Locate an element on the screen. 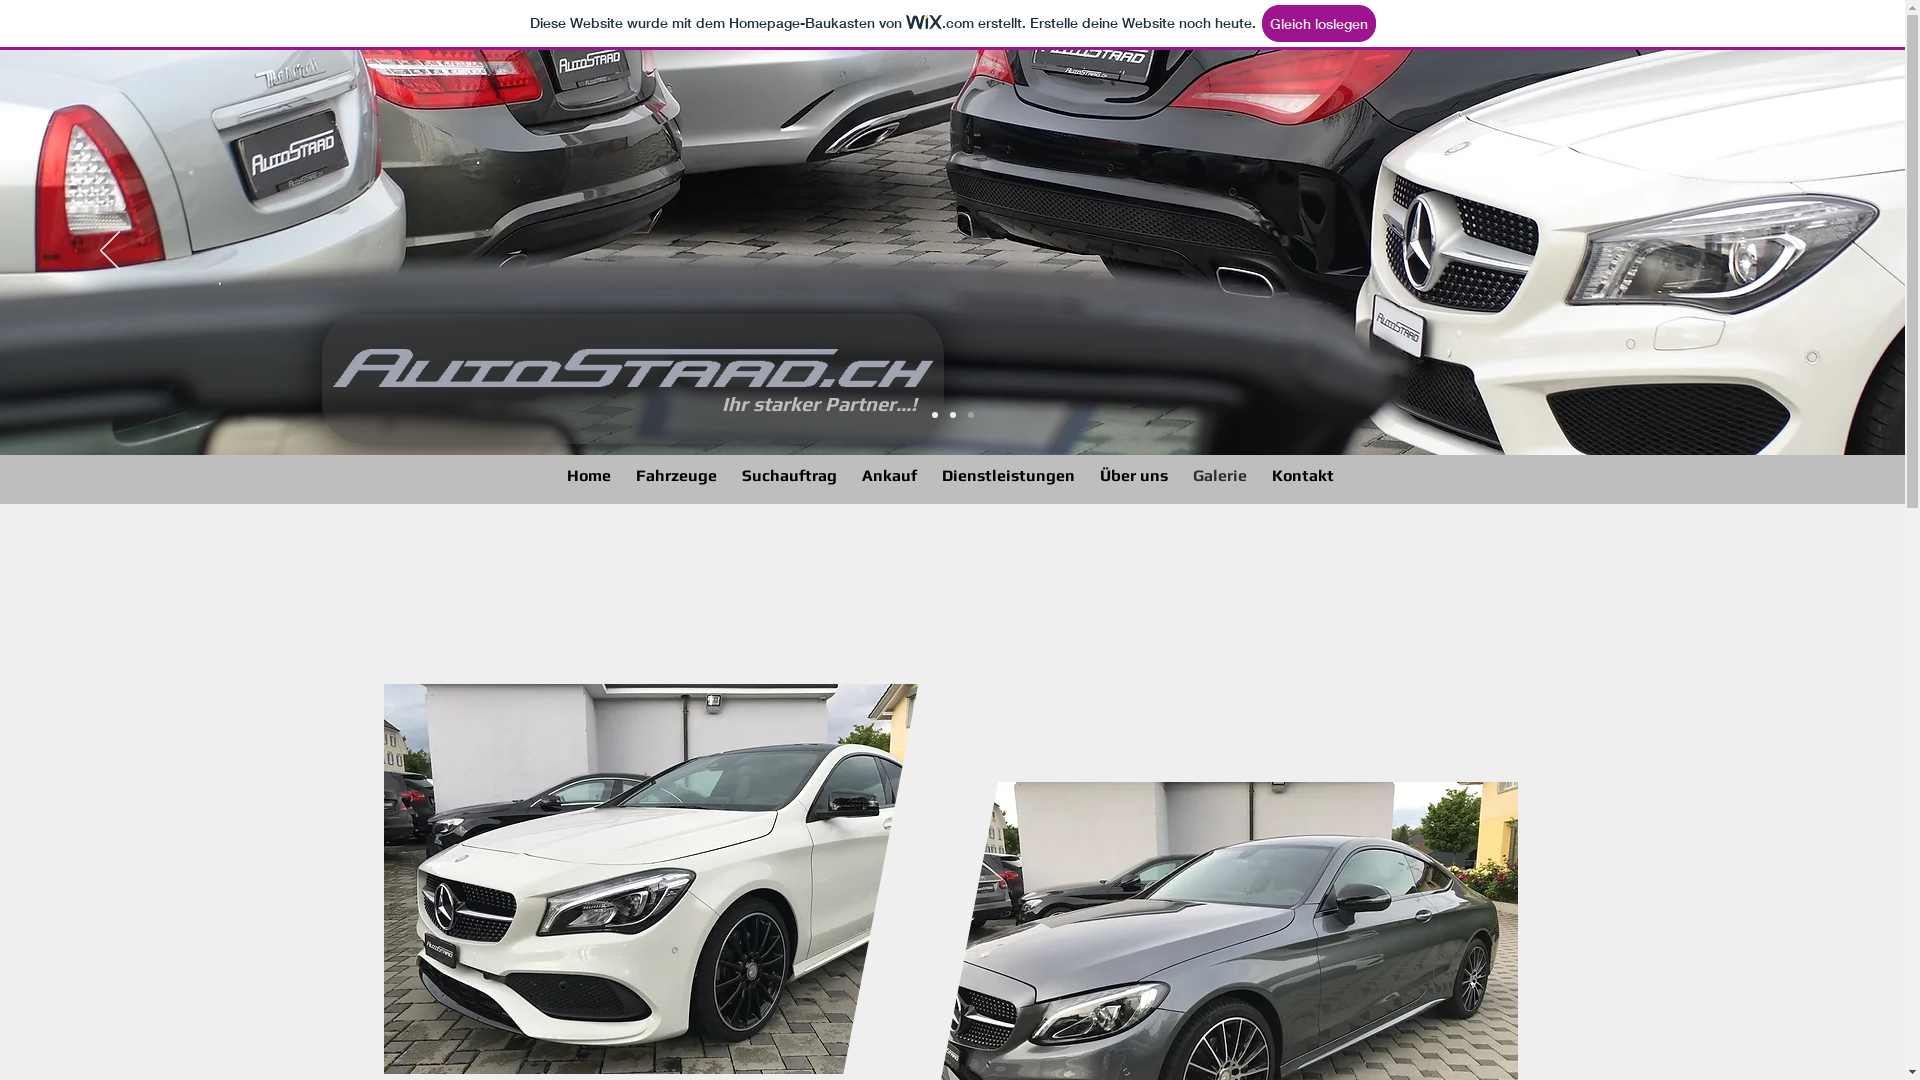 This screenshot has width=1920, height=1080. Suchauftrag is located at coordinates (790, 476).